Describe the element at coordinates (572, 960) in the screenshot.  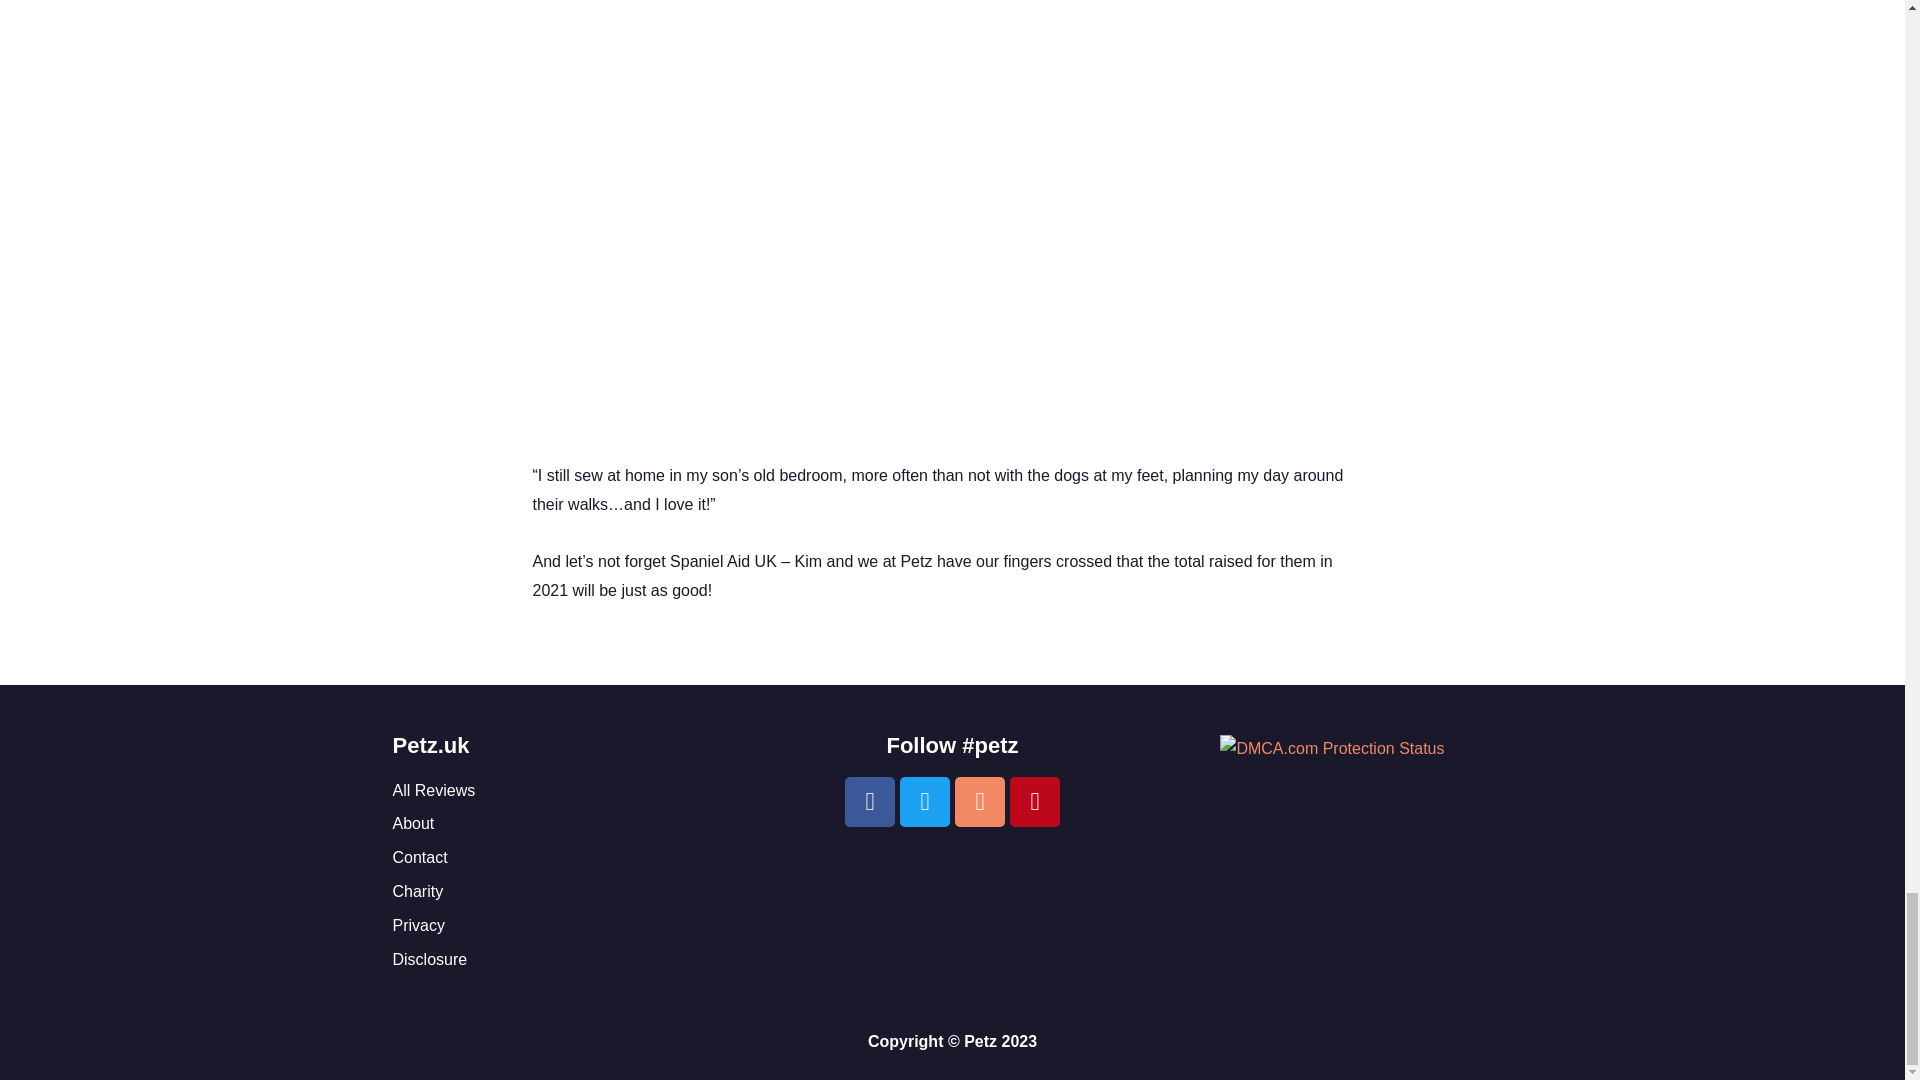
I see `Disclosure` at that location.